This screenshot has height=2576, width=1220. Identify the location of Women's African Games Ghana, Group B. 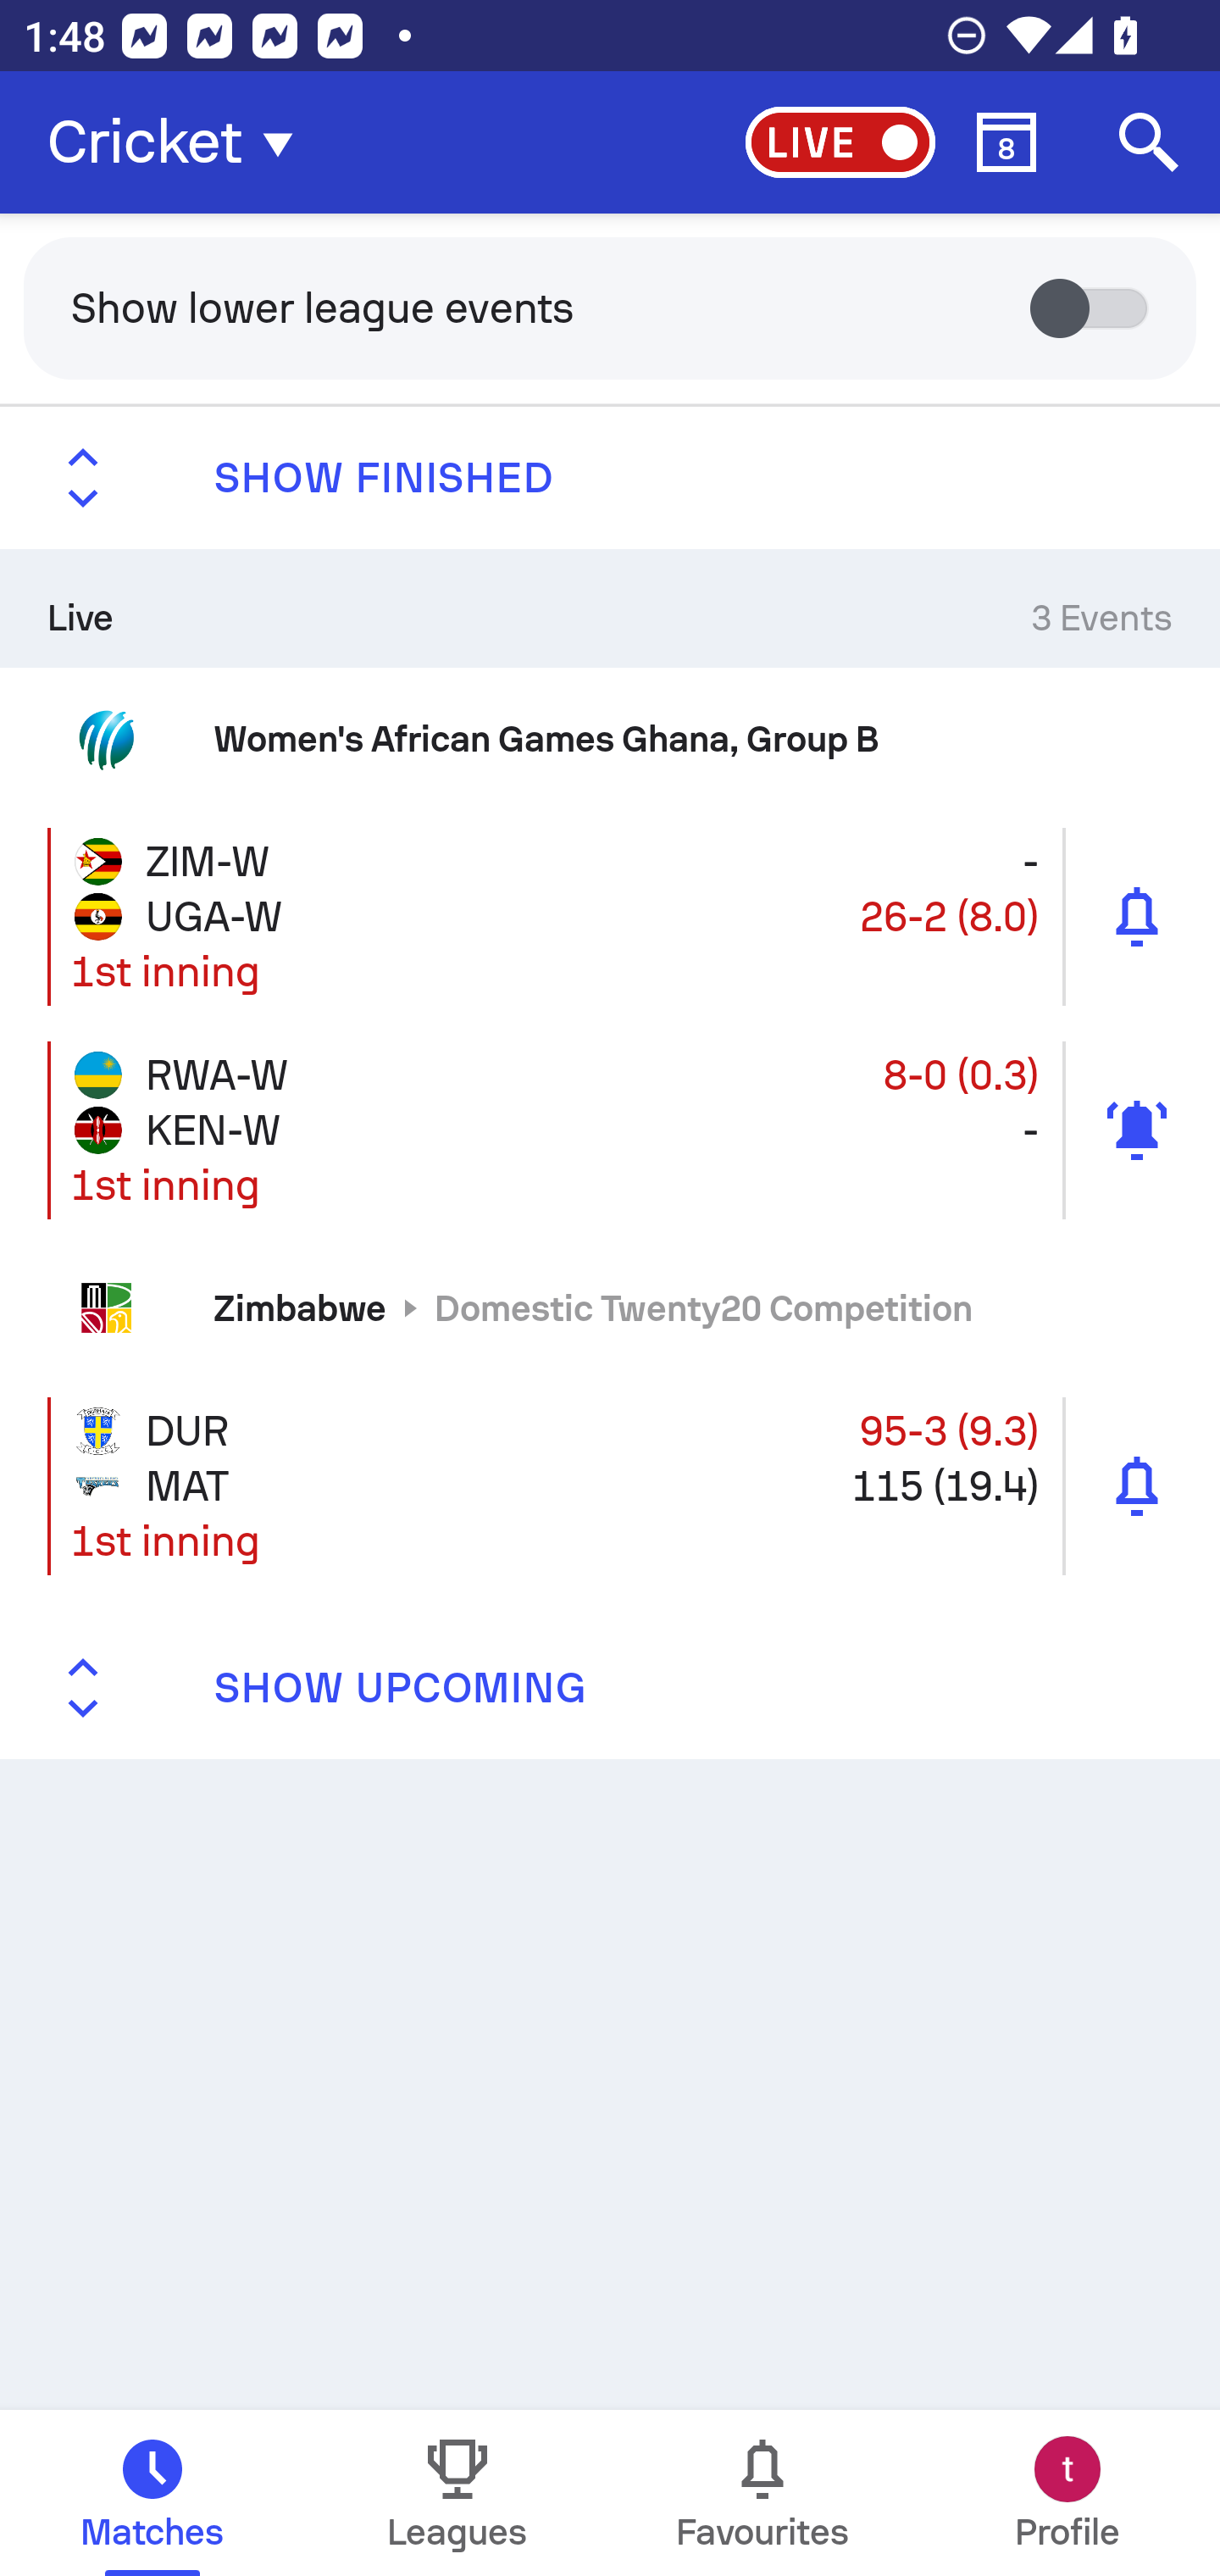
(610, 737).